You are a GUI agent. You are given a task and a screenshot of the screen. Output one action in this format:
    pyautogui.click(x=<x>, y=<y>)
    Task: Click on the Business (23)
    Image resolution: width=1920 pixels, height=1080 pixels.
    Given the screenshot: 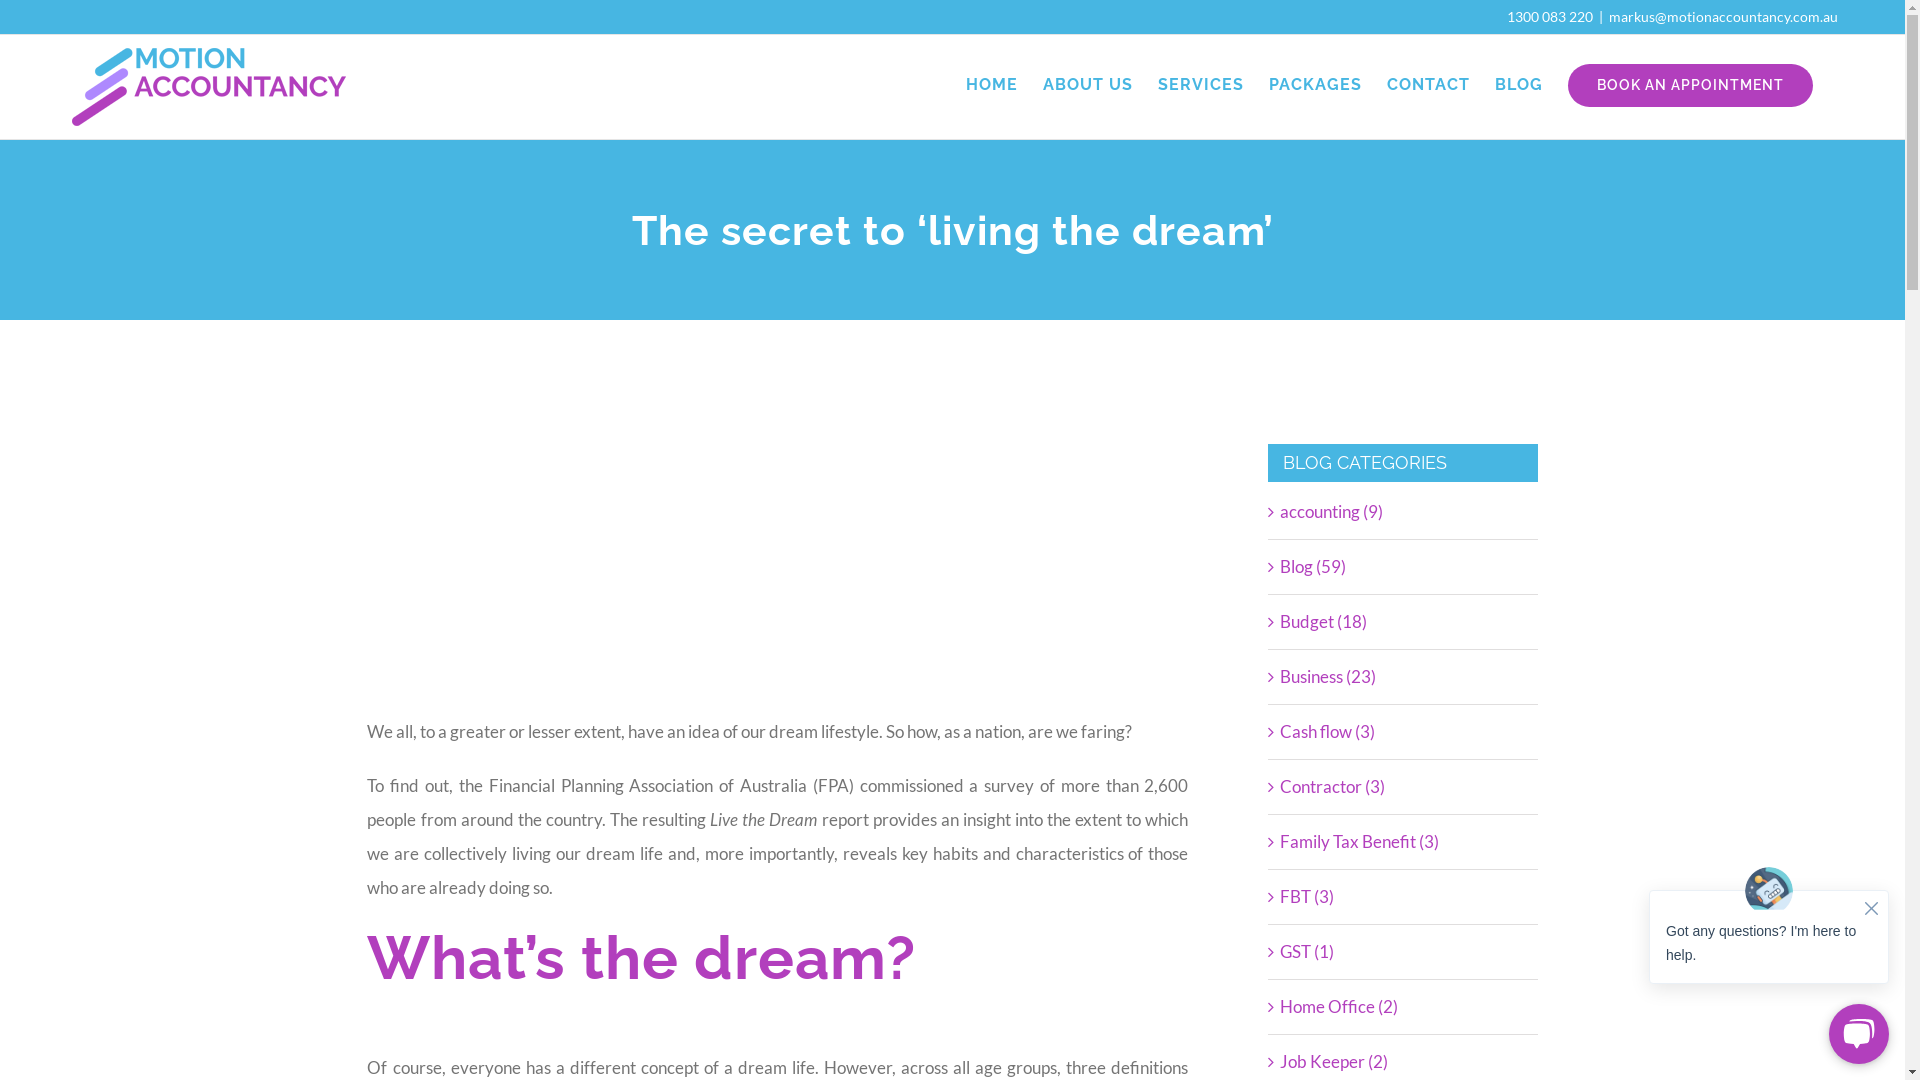 What is the action you would take?
    pyautogui.click(x=1404, y=677)
    